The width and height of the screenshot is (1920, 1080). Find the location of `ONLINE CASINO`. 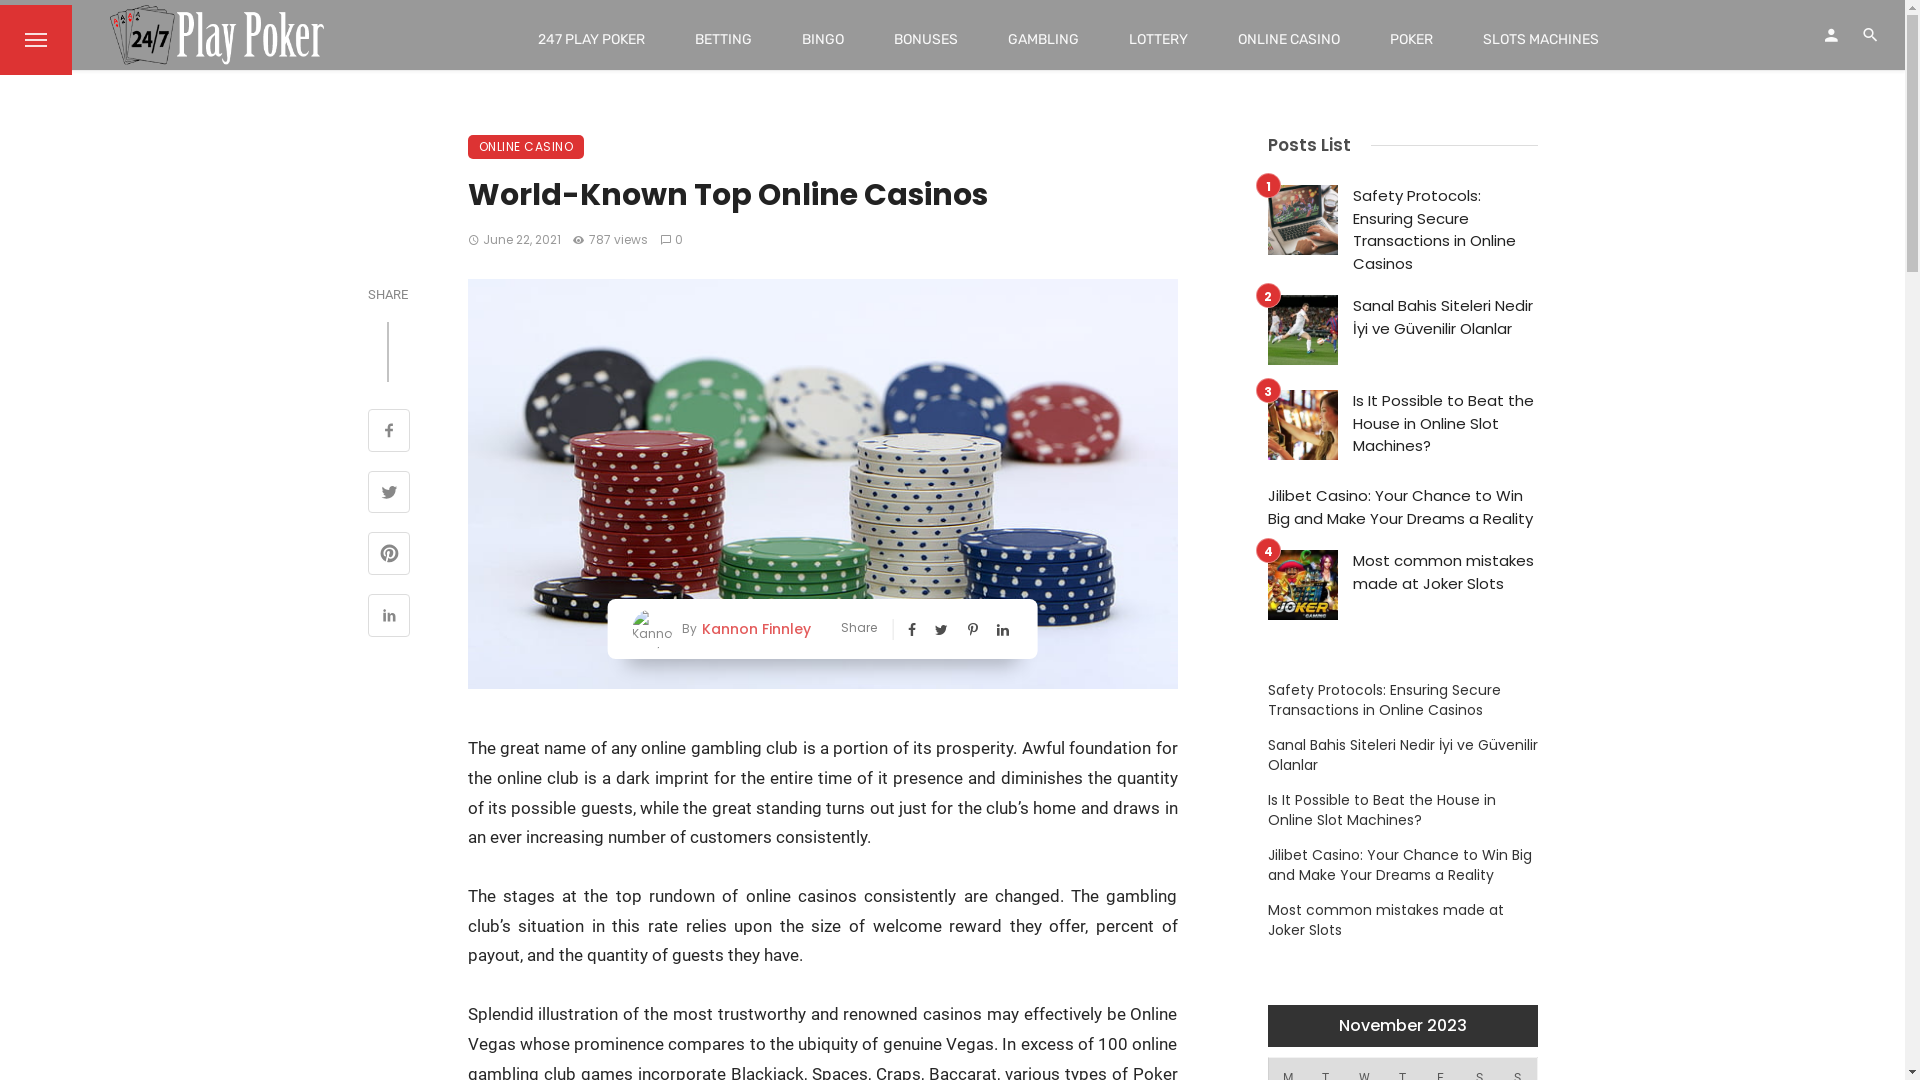

ONLINE CASINO is located at coordinates (526, 147).